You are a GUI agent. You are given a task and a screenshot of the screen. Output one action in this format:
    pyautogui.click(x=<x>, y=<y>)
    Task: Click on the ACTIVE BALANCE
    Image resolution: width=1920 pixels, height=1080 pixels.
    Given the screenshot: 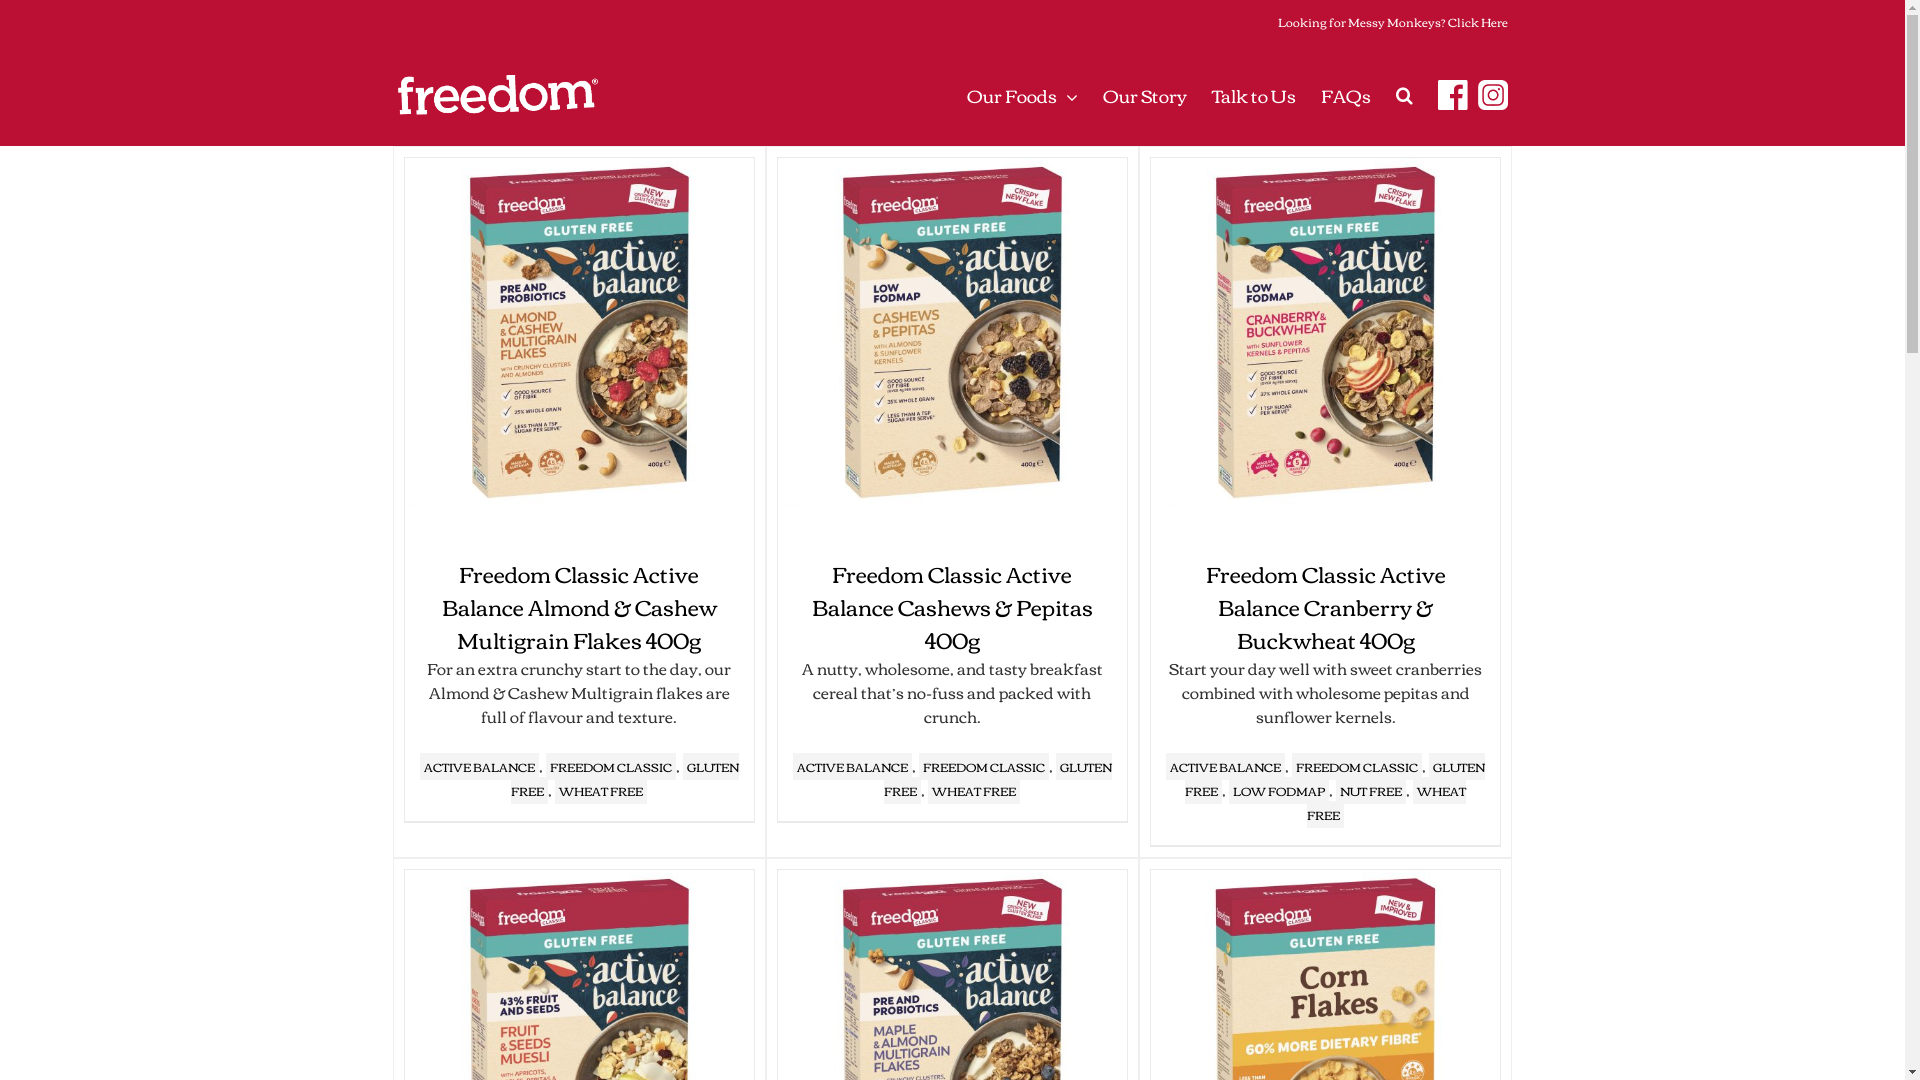 What is the action you would take?
    pyautogui.click(x=480, y=766)
    